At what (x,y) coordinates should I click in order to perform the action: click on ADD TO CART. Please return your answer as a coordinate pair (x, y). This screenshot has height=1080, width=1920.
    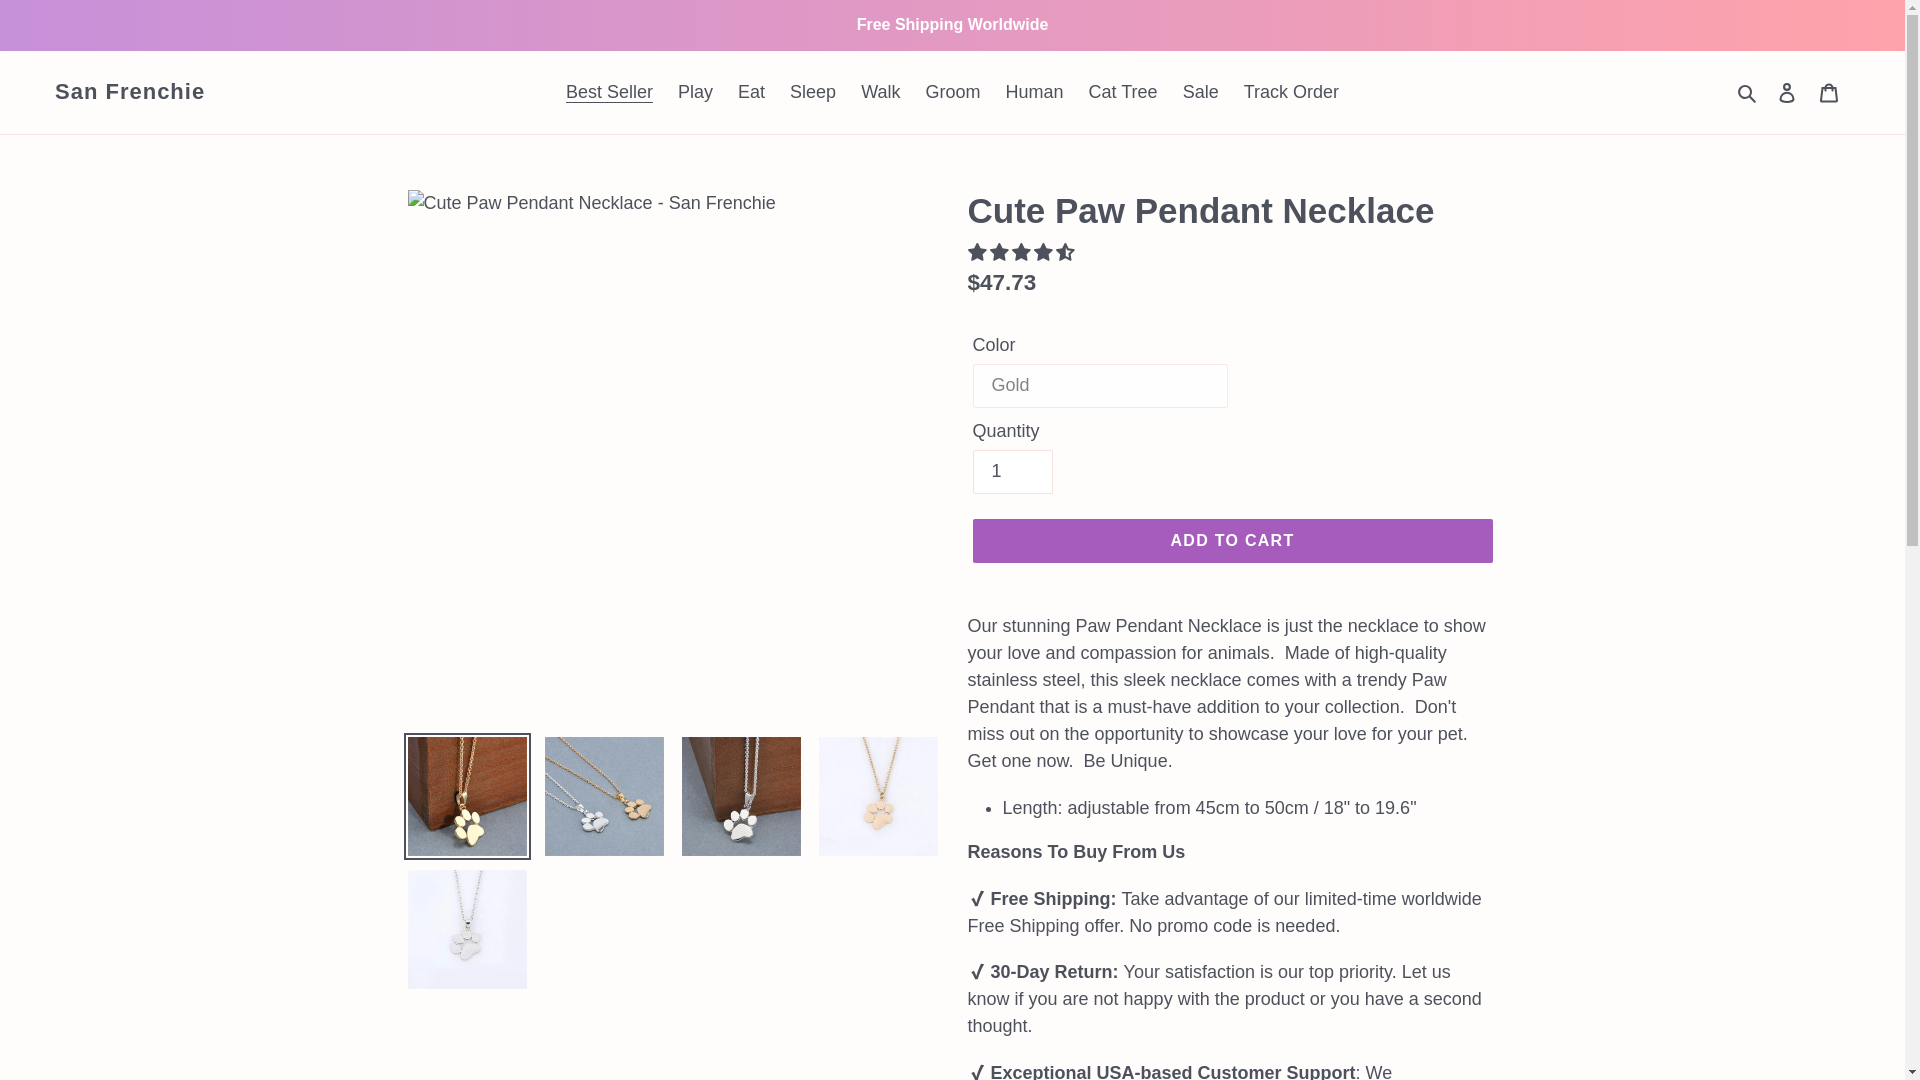
    Looking at the image, I should click on (1231, 540).